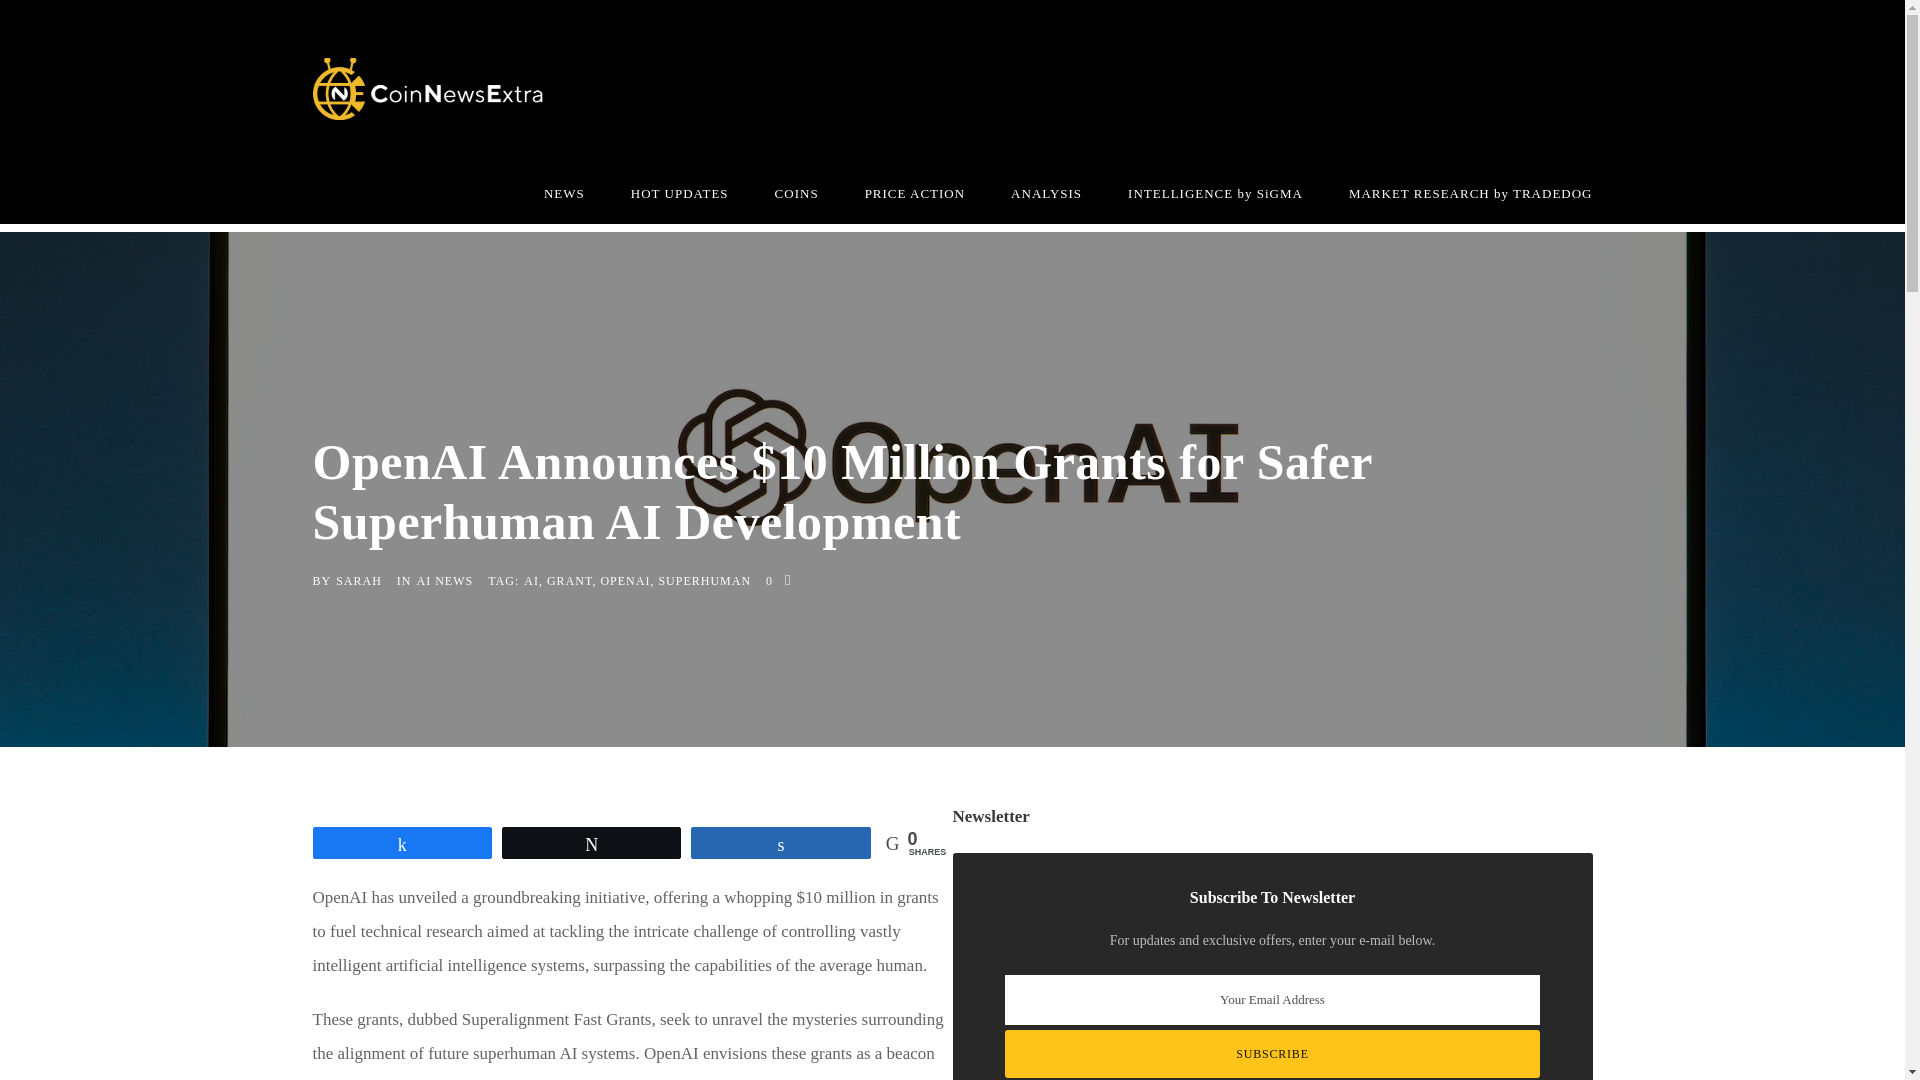 The width and height of the screenshot is (1920, 1080). Describe the element at coordinates (1272, 1054) in the screenshot. I see `Subscribe` at that location.